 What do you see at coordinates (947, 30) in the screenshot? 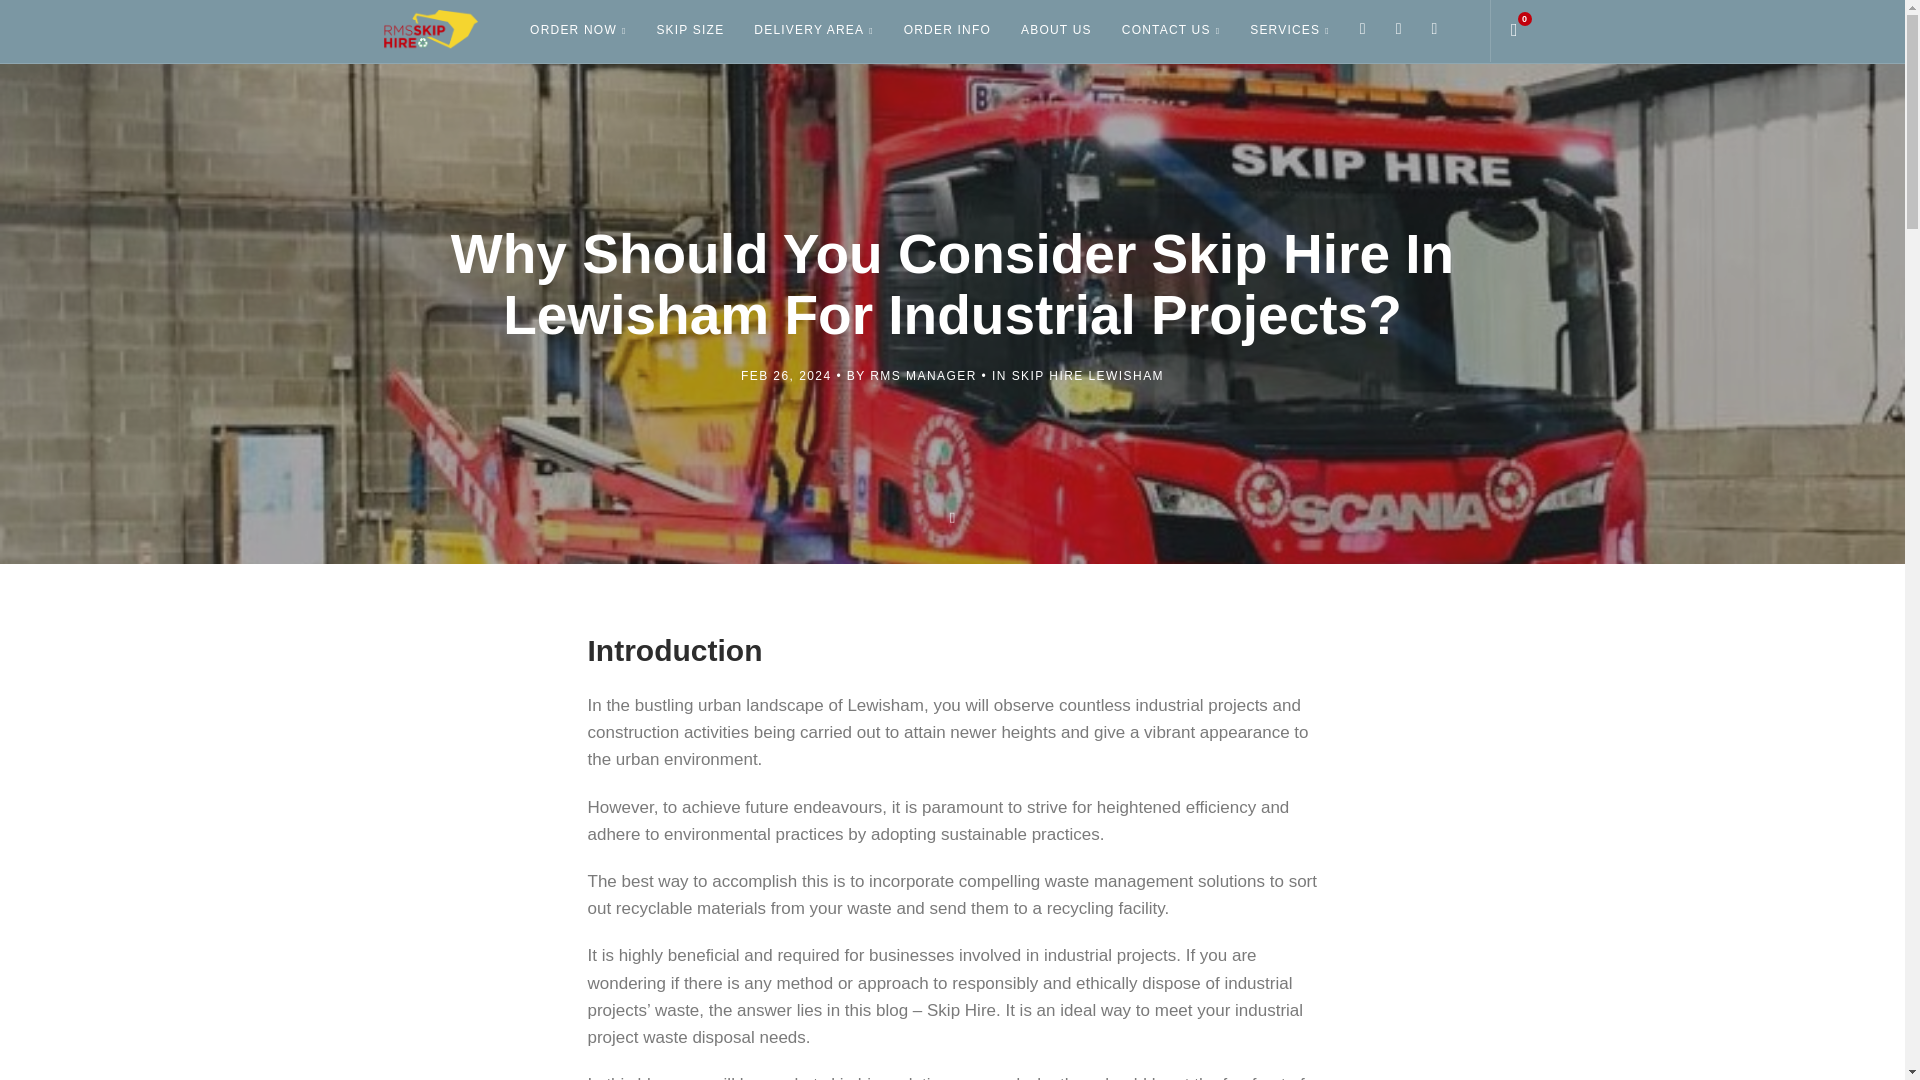
I see `ORDER INFO` at bounding box center [947, 30].